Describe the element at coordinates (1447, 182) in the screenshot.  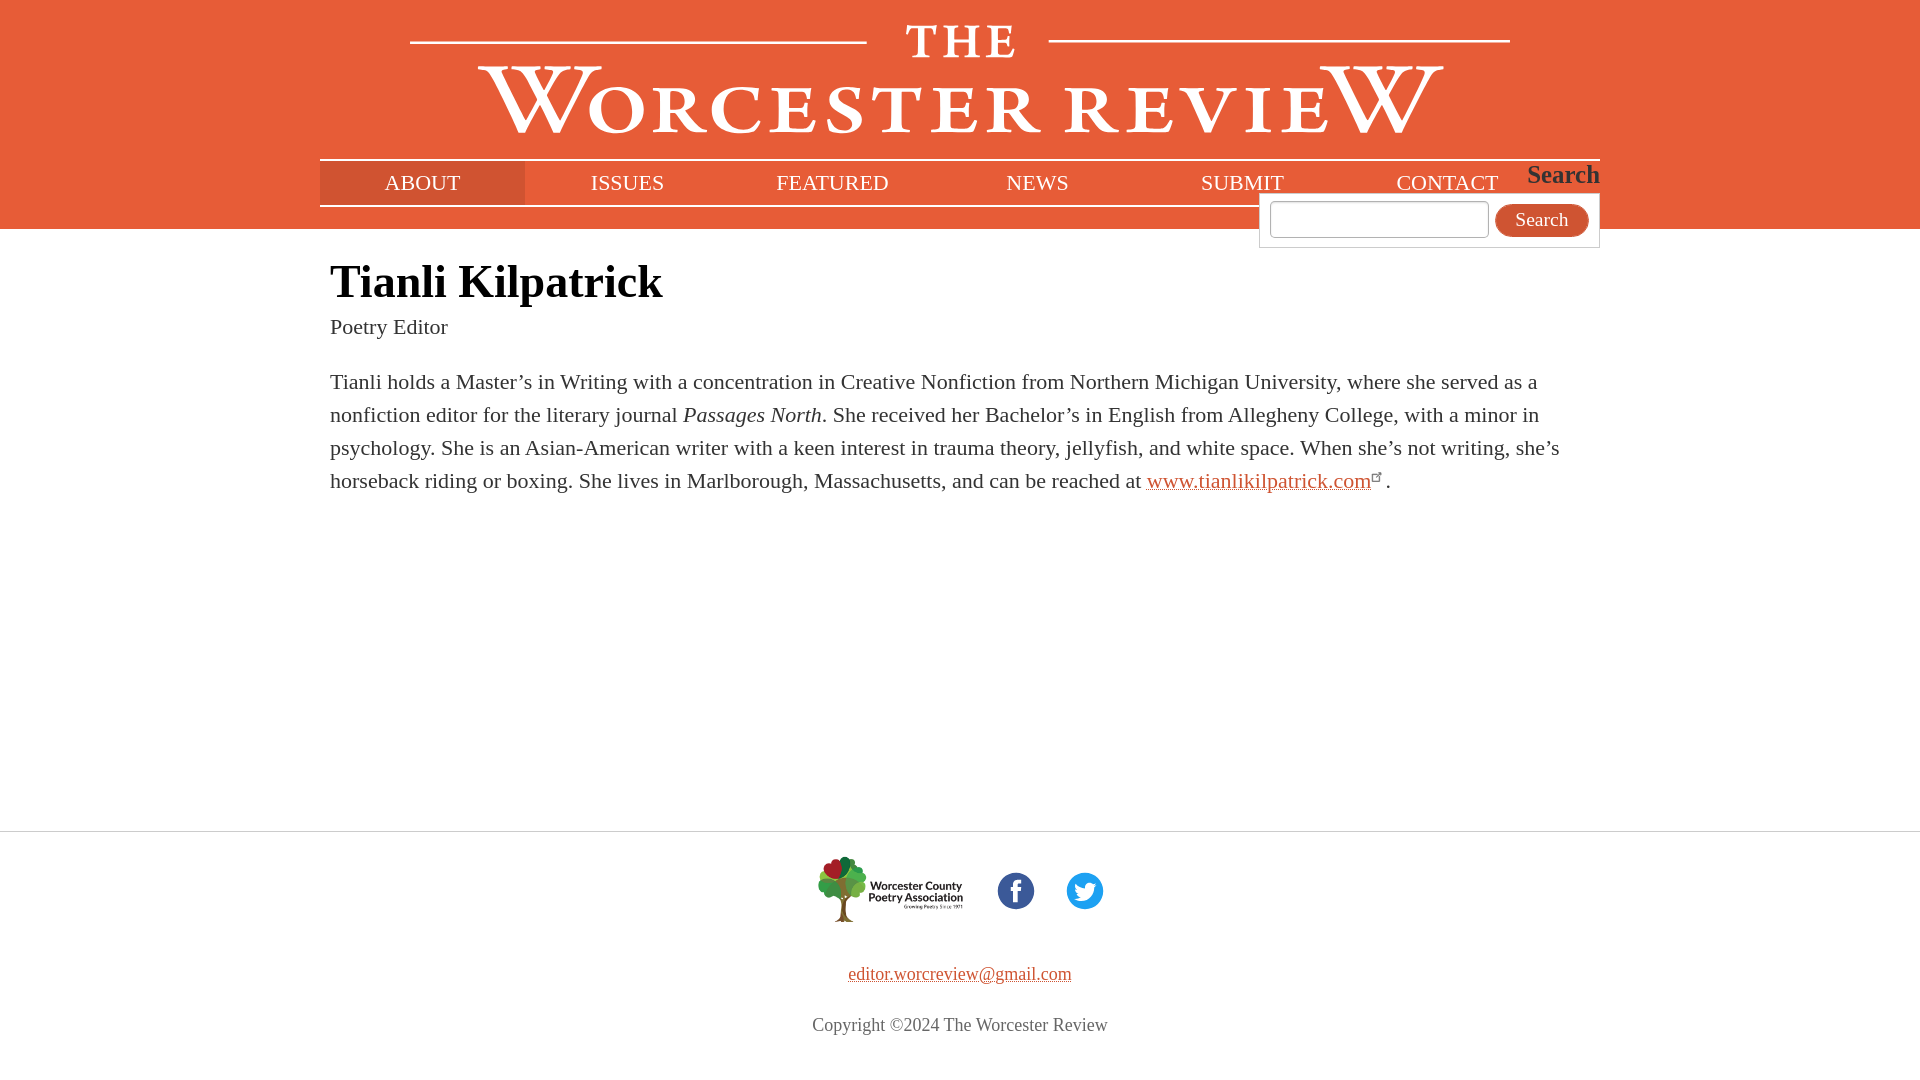
I see `CONTACT` at that location.